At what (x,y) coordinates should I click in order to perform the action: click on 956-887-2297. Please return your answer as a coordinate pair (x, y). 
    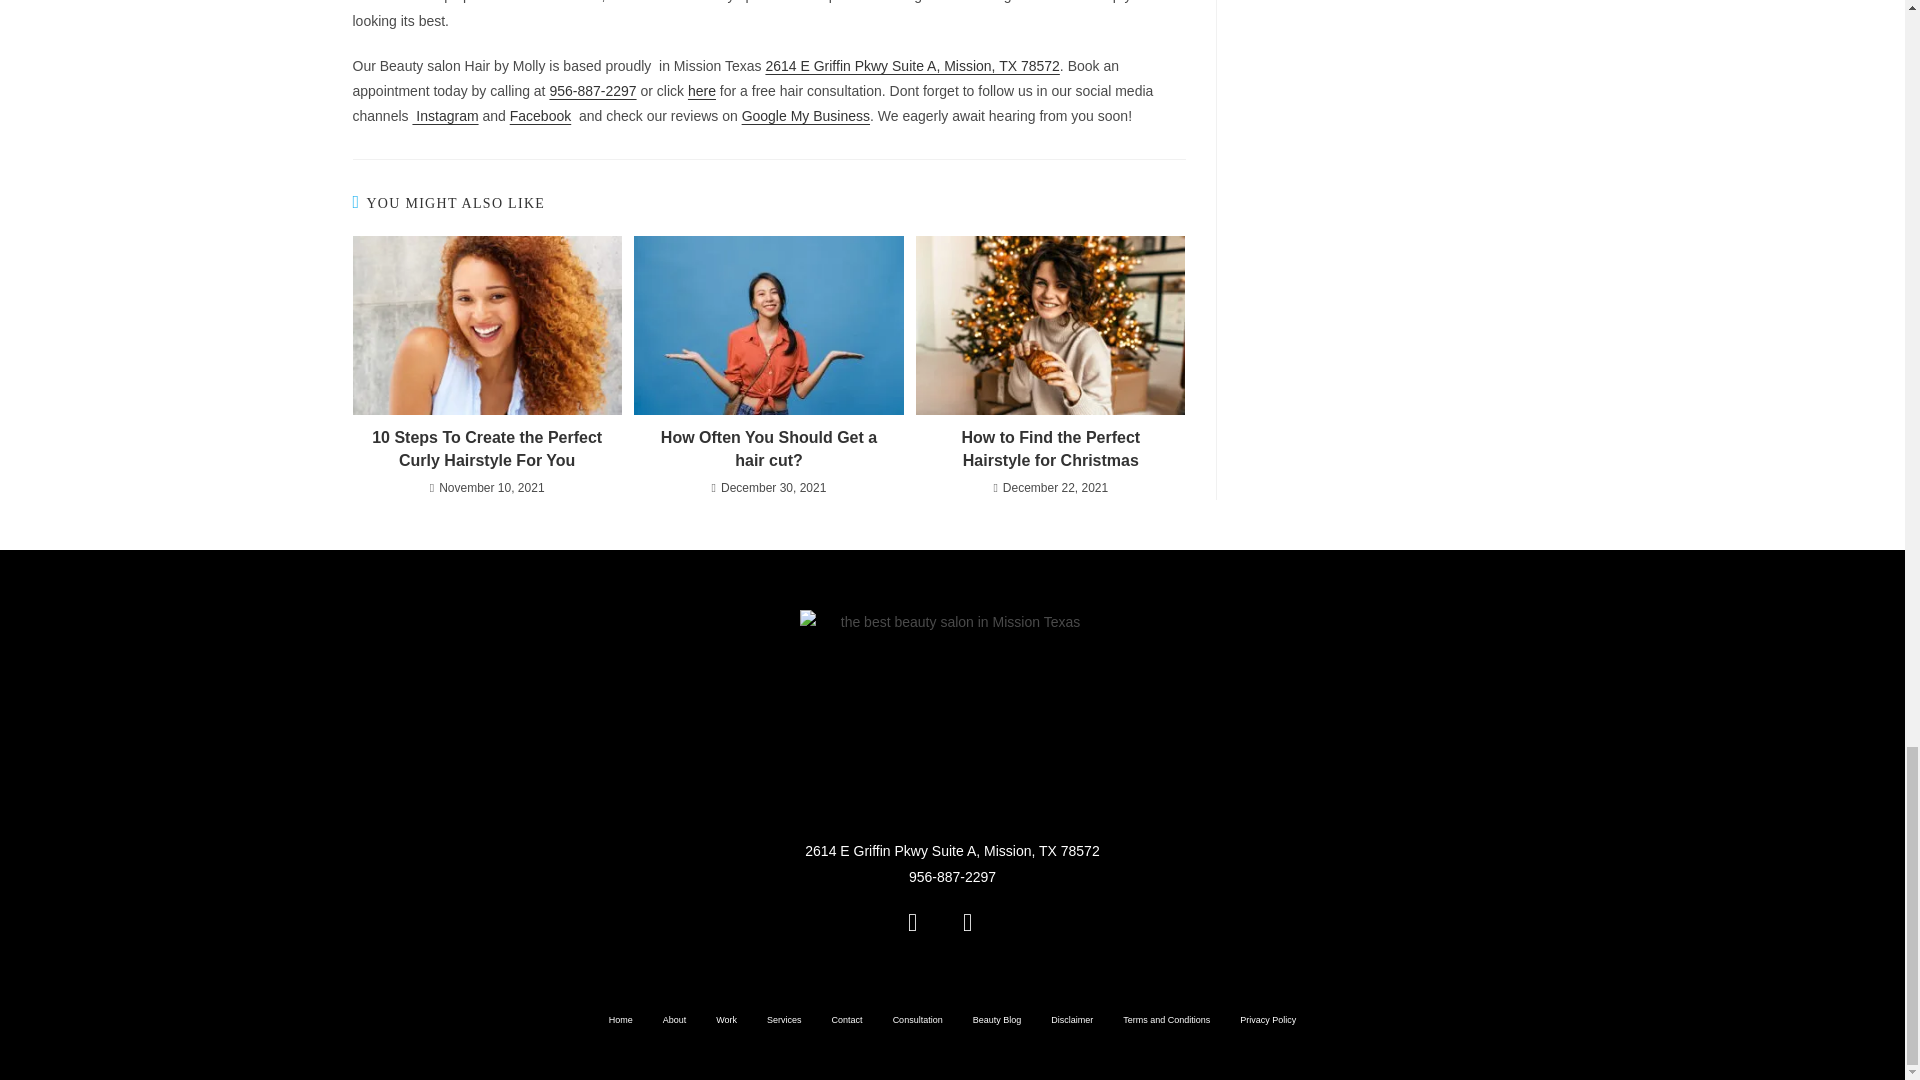
    Looking at the image, I should click on (592, 91).